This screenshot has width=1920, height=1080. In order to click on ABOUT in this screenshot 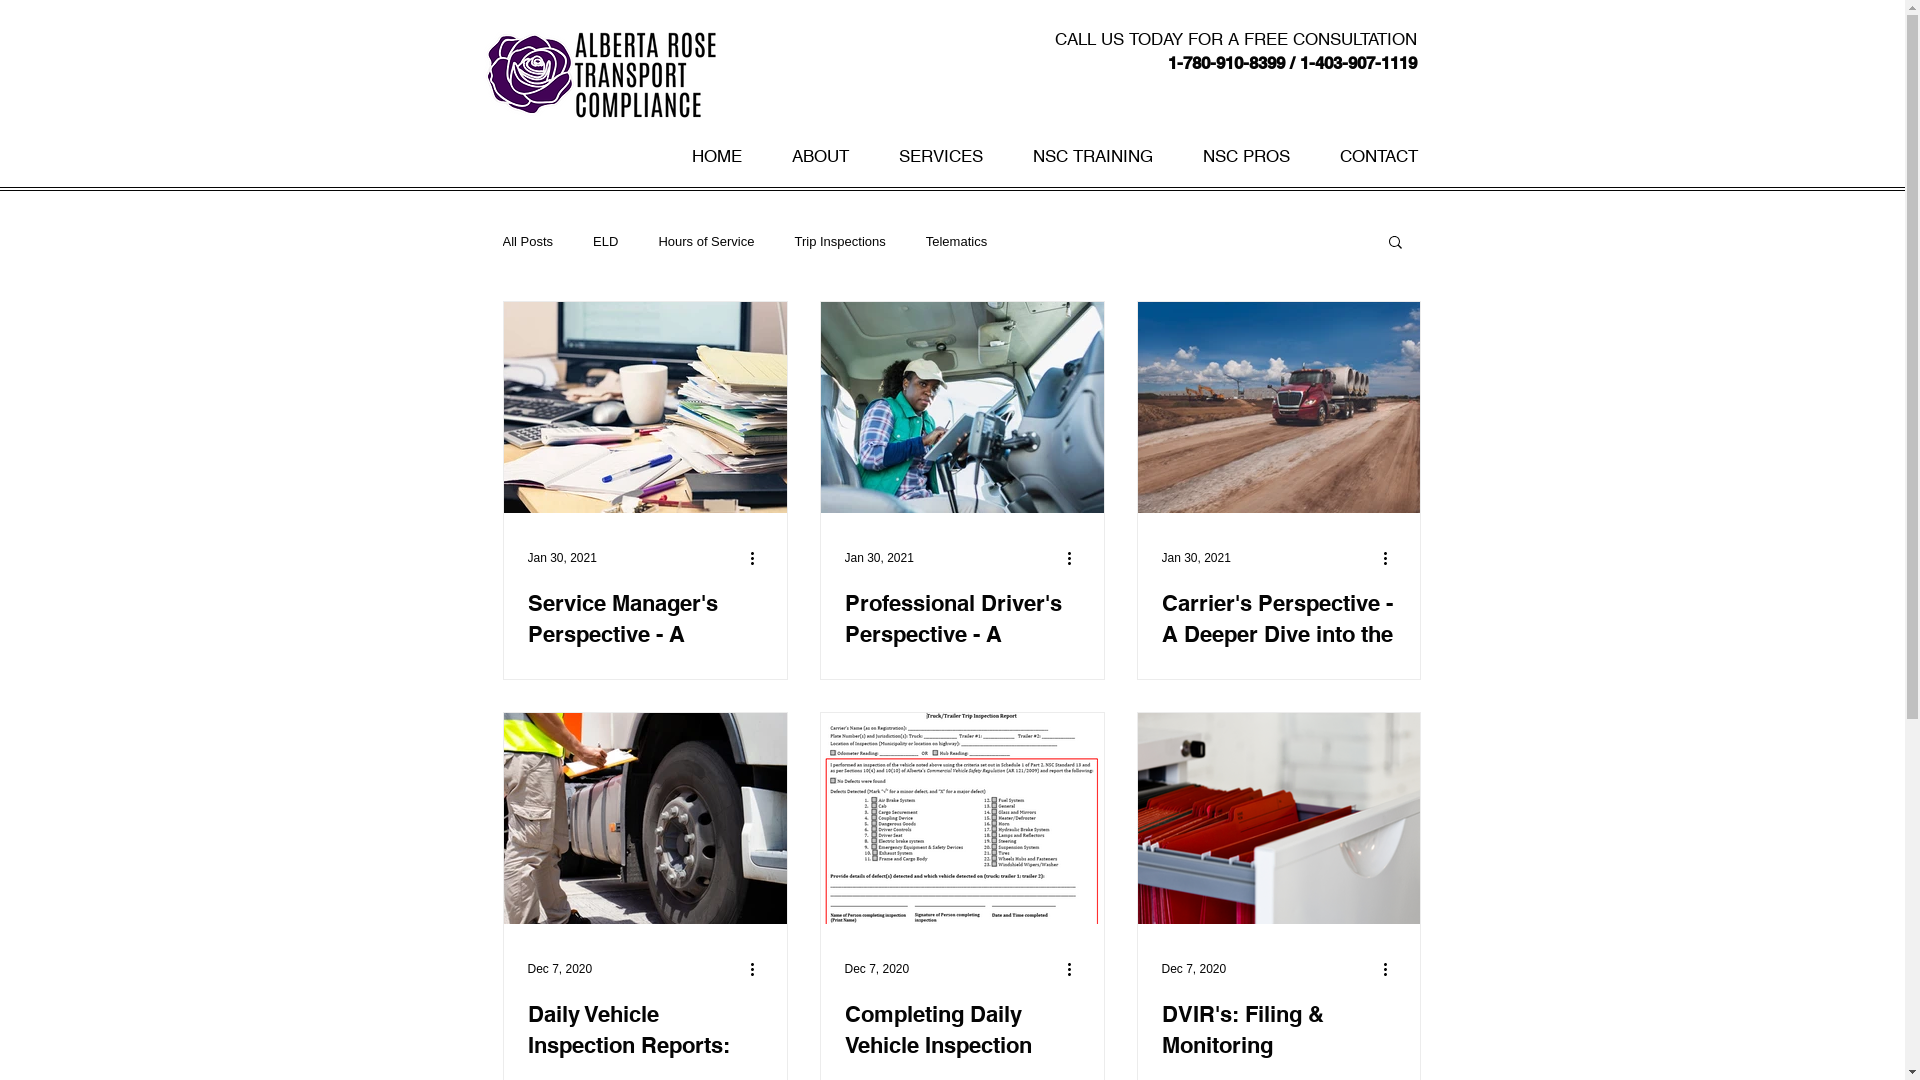, I will do `click(820, 156)`.